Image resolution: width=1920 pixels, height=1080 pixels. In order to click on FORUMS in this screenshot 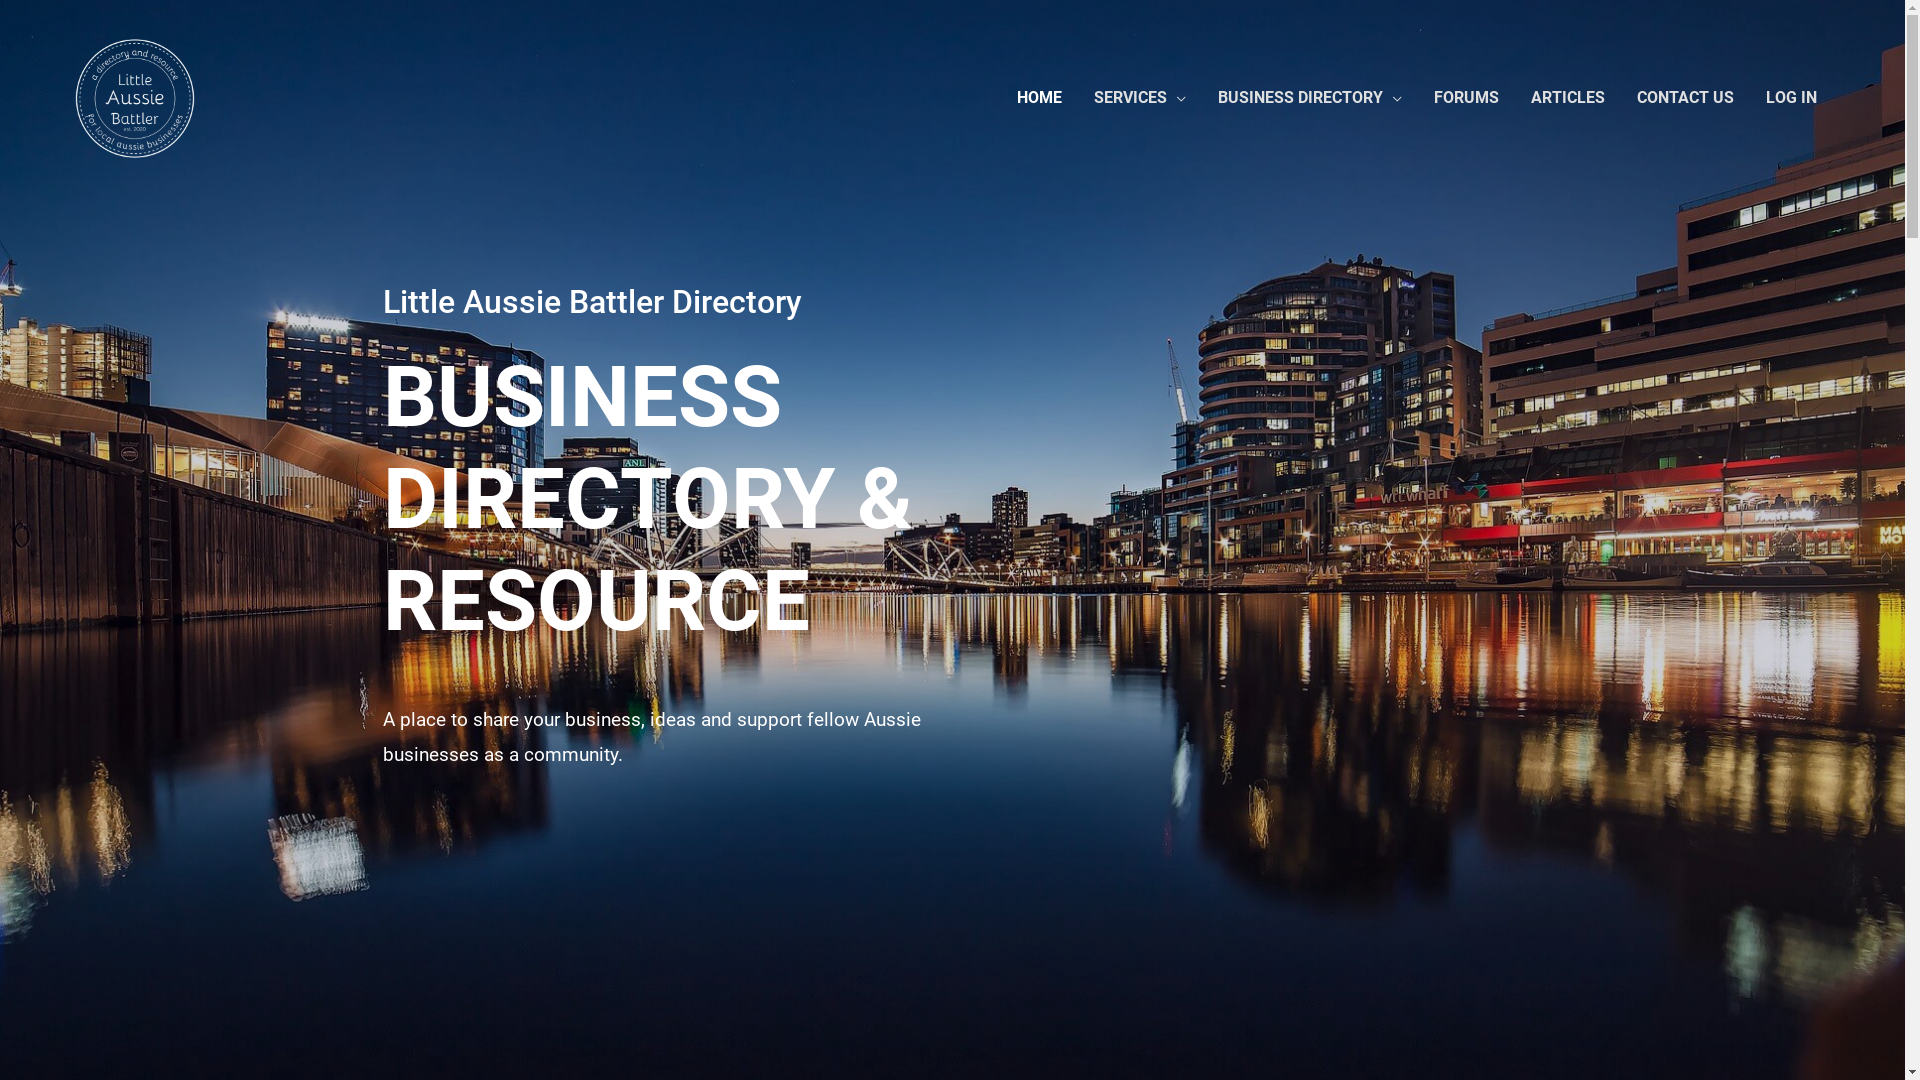, I will do `click(1466, 98)`.